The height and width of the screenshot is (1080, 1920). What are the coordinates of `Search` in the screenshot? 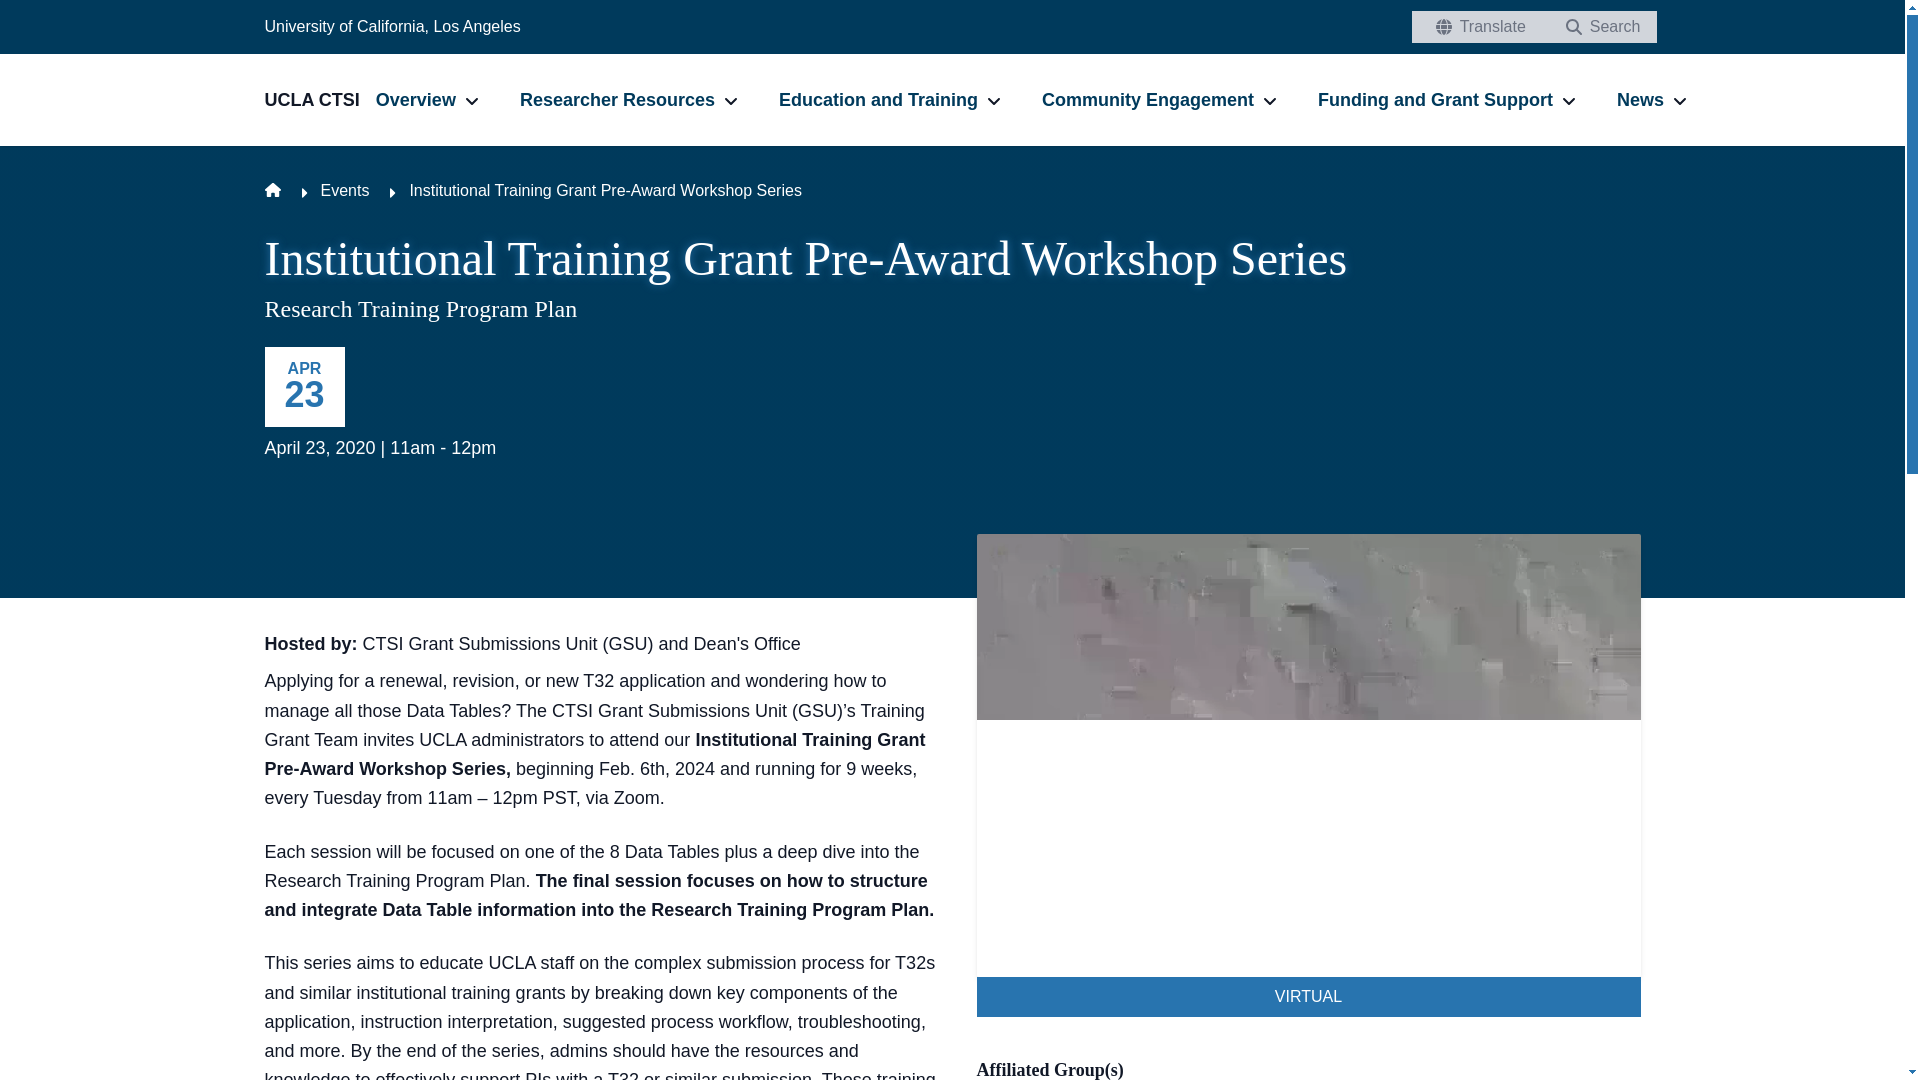 It's located at (1598, 26).